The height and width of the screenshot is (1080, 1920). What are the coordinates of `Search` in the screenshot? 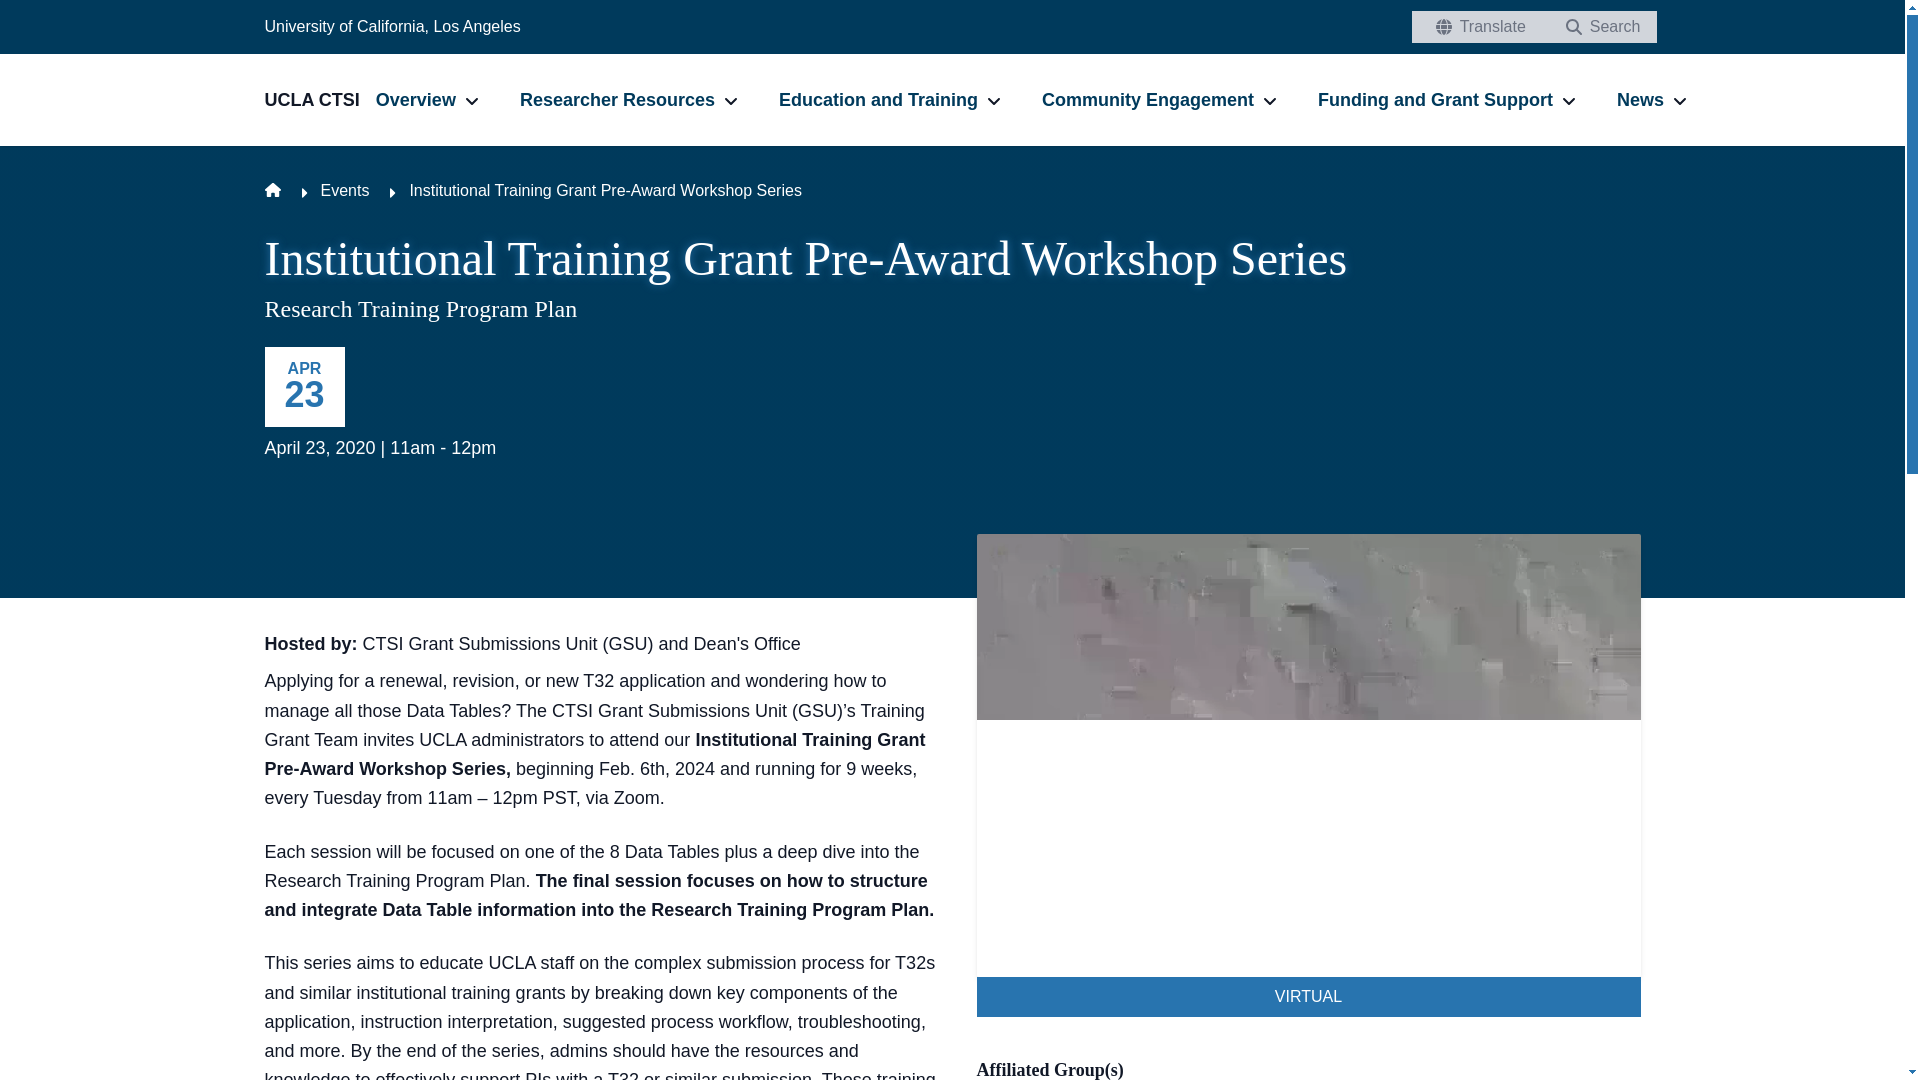 It's located at (1598, 26).